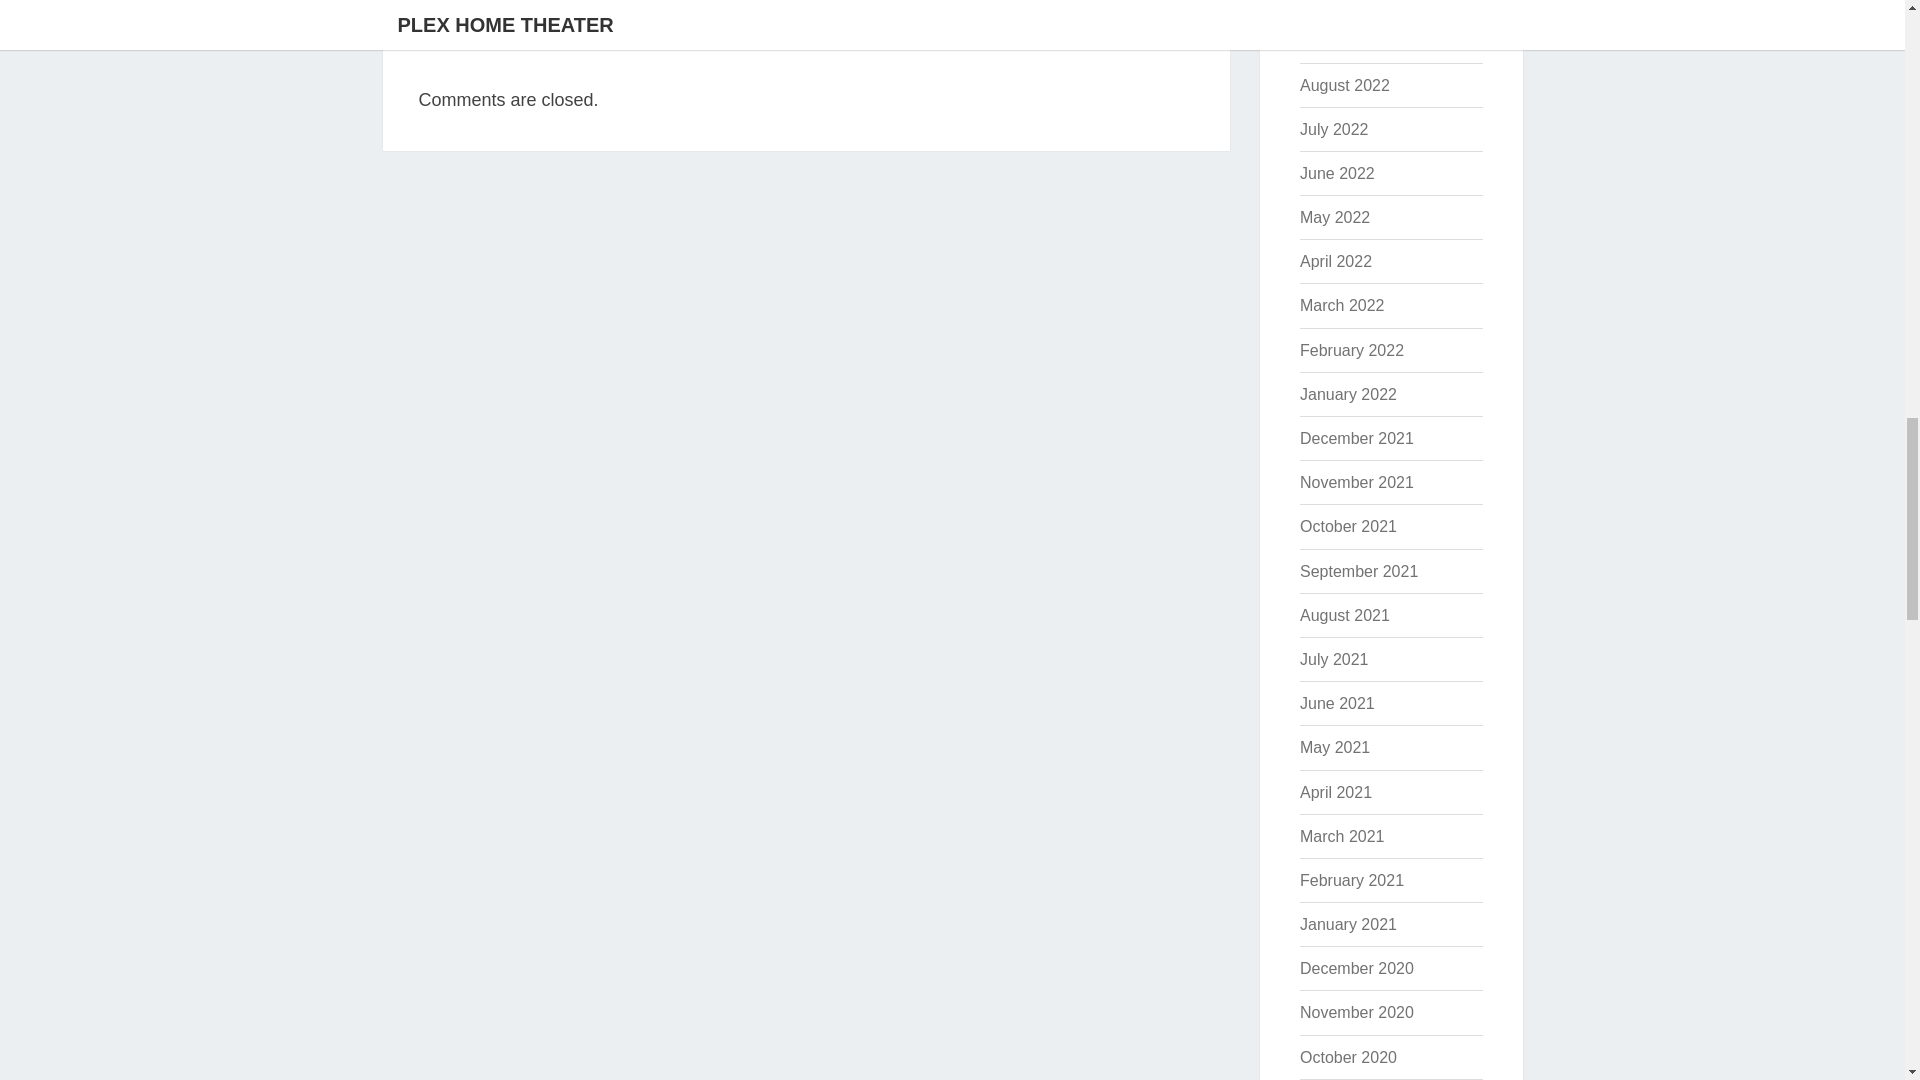  Describe the element at coordinates (1348, 2) in the screenshot. I see `October 2022` at that location.